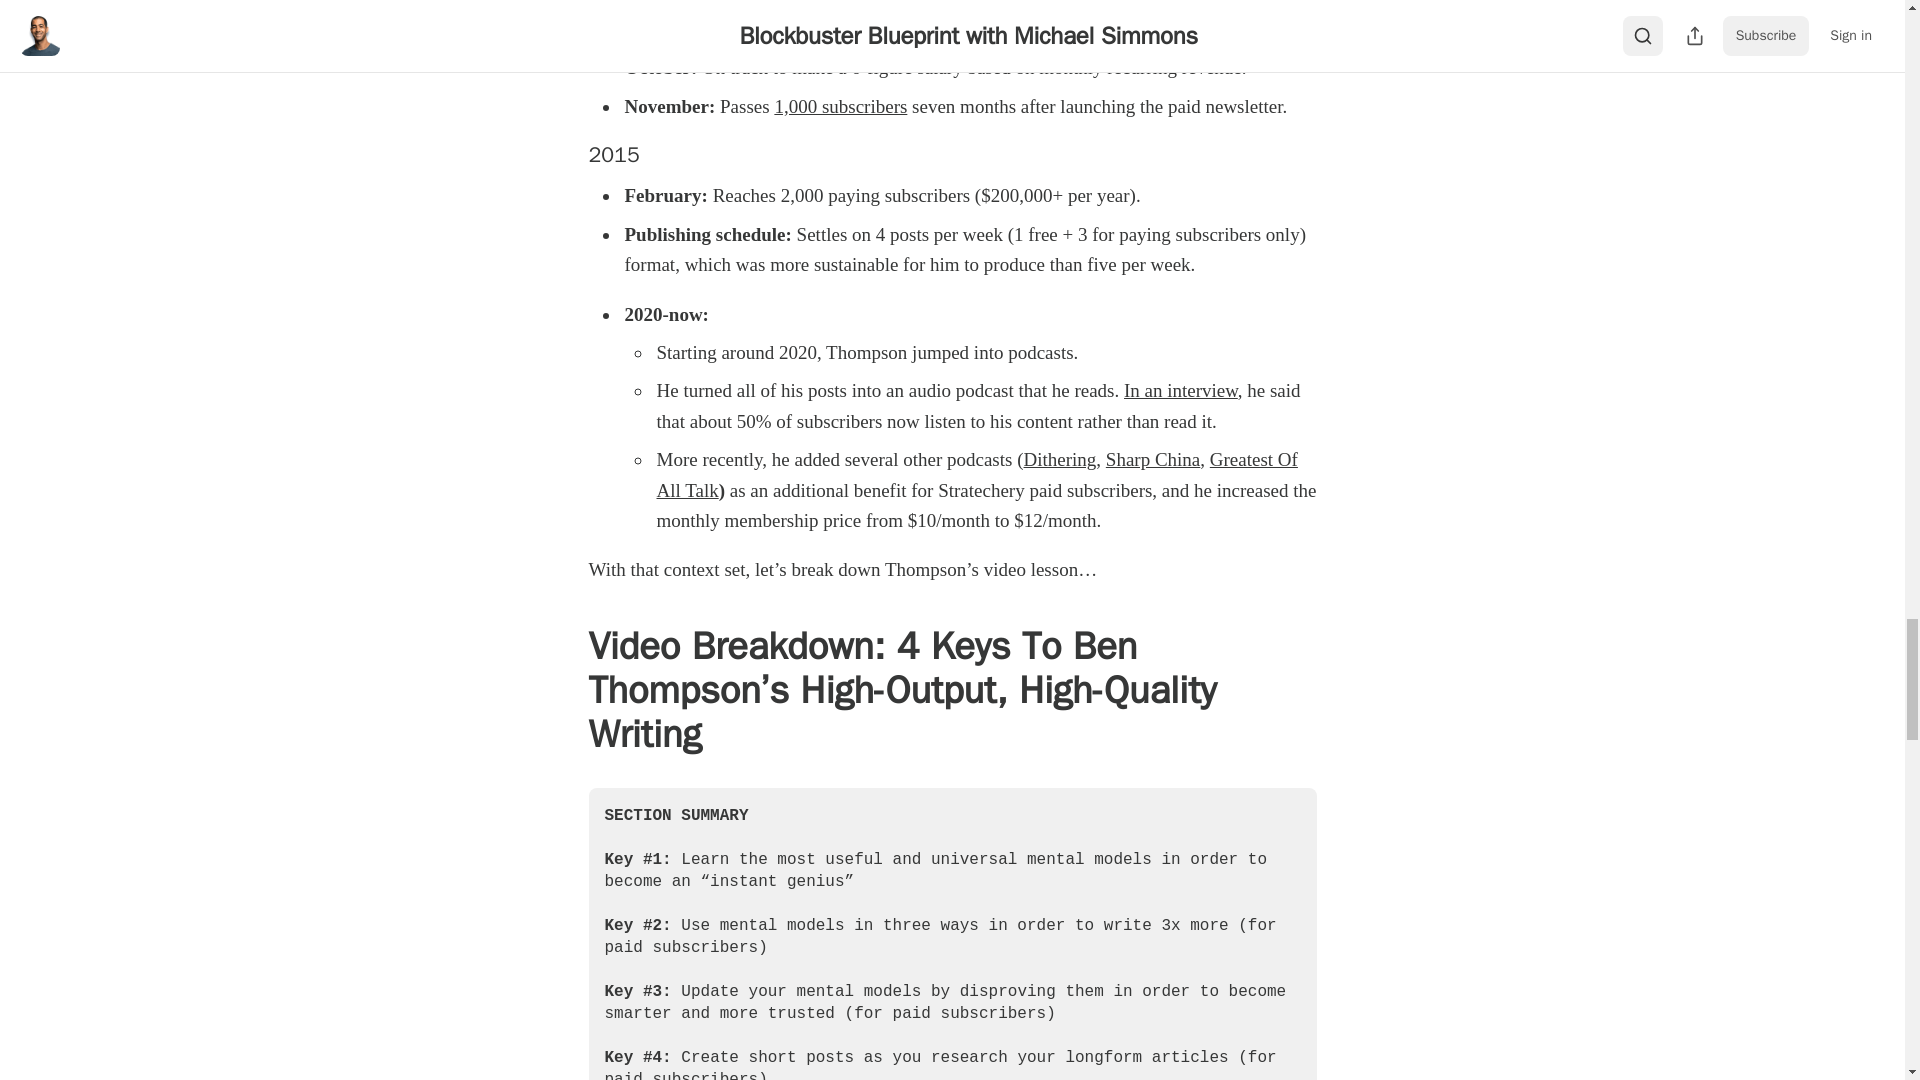  What do you see at coordinates (1180, 390) in the screenshot?
I see `In an interview` at bounding box center [1180, 390].